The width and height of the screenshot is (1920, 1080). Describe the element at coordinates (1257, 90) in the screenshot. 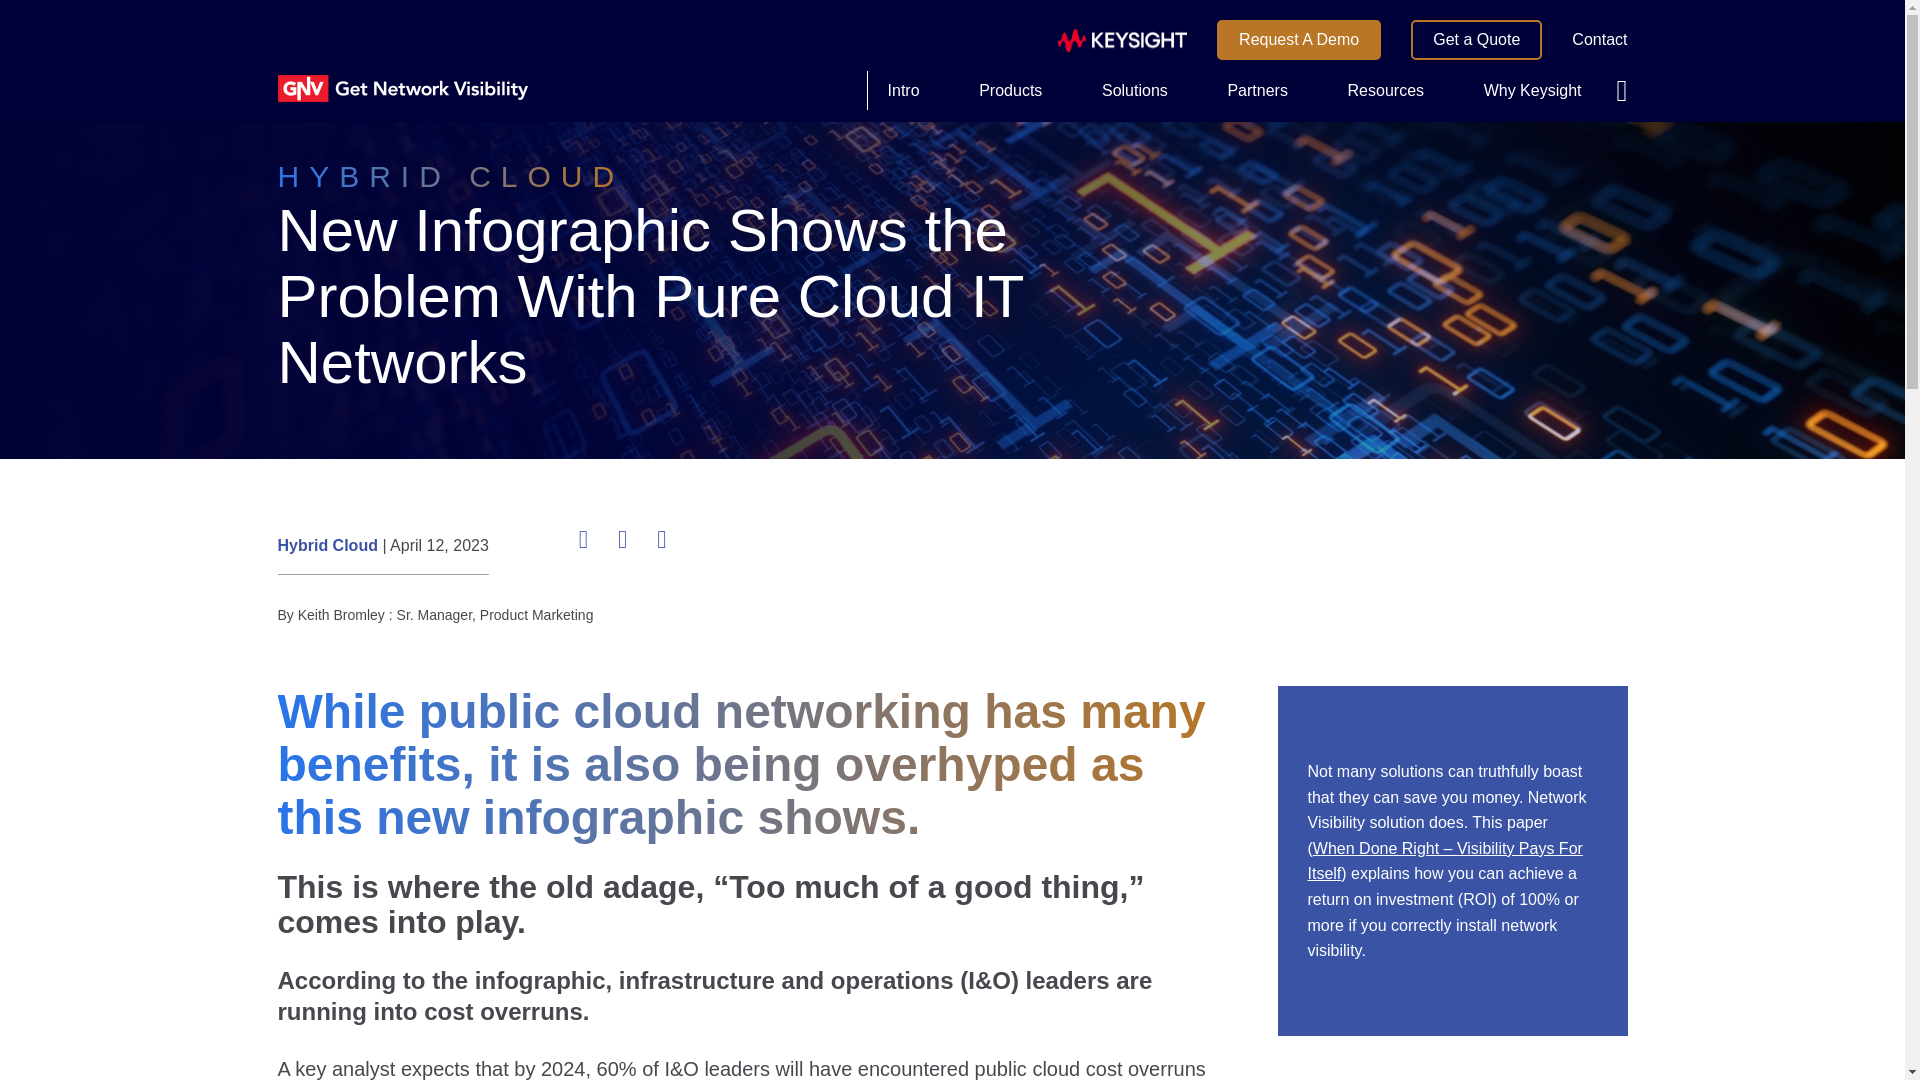

I see `Partners` at that location.